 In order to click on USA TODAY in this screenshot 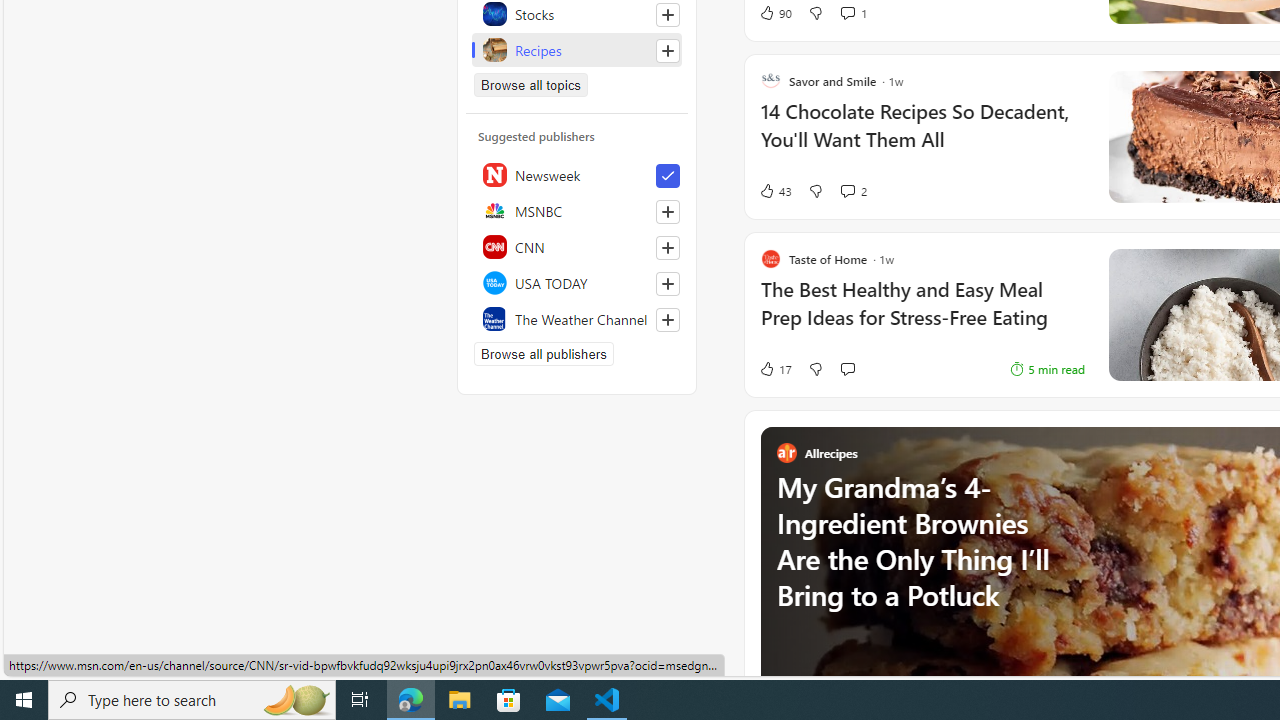, I will do `click(577, 282)`.